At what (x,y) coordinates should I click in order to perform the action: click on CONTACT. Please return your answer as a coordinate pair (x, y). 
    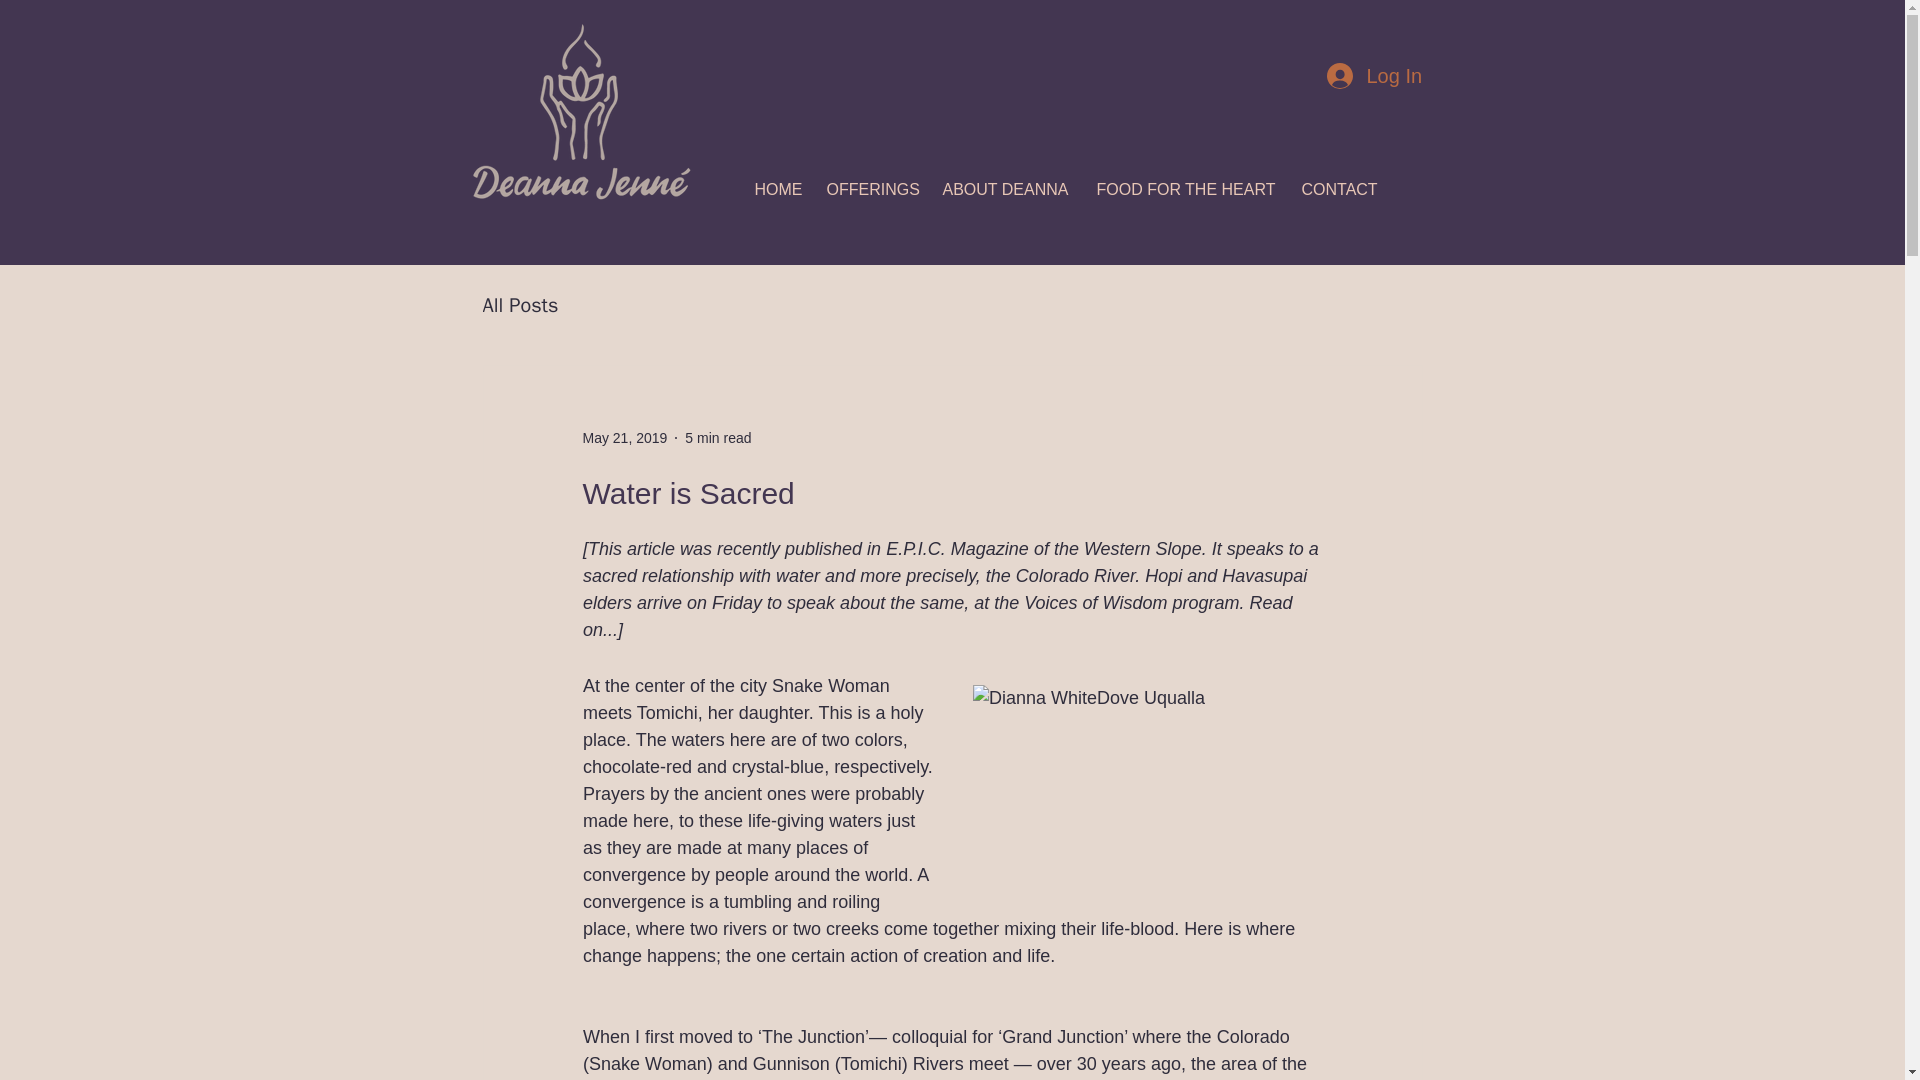
    Looking at the image, I should click on (1341, 190).